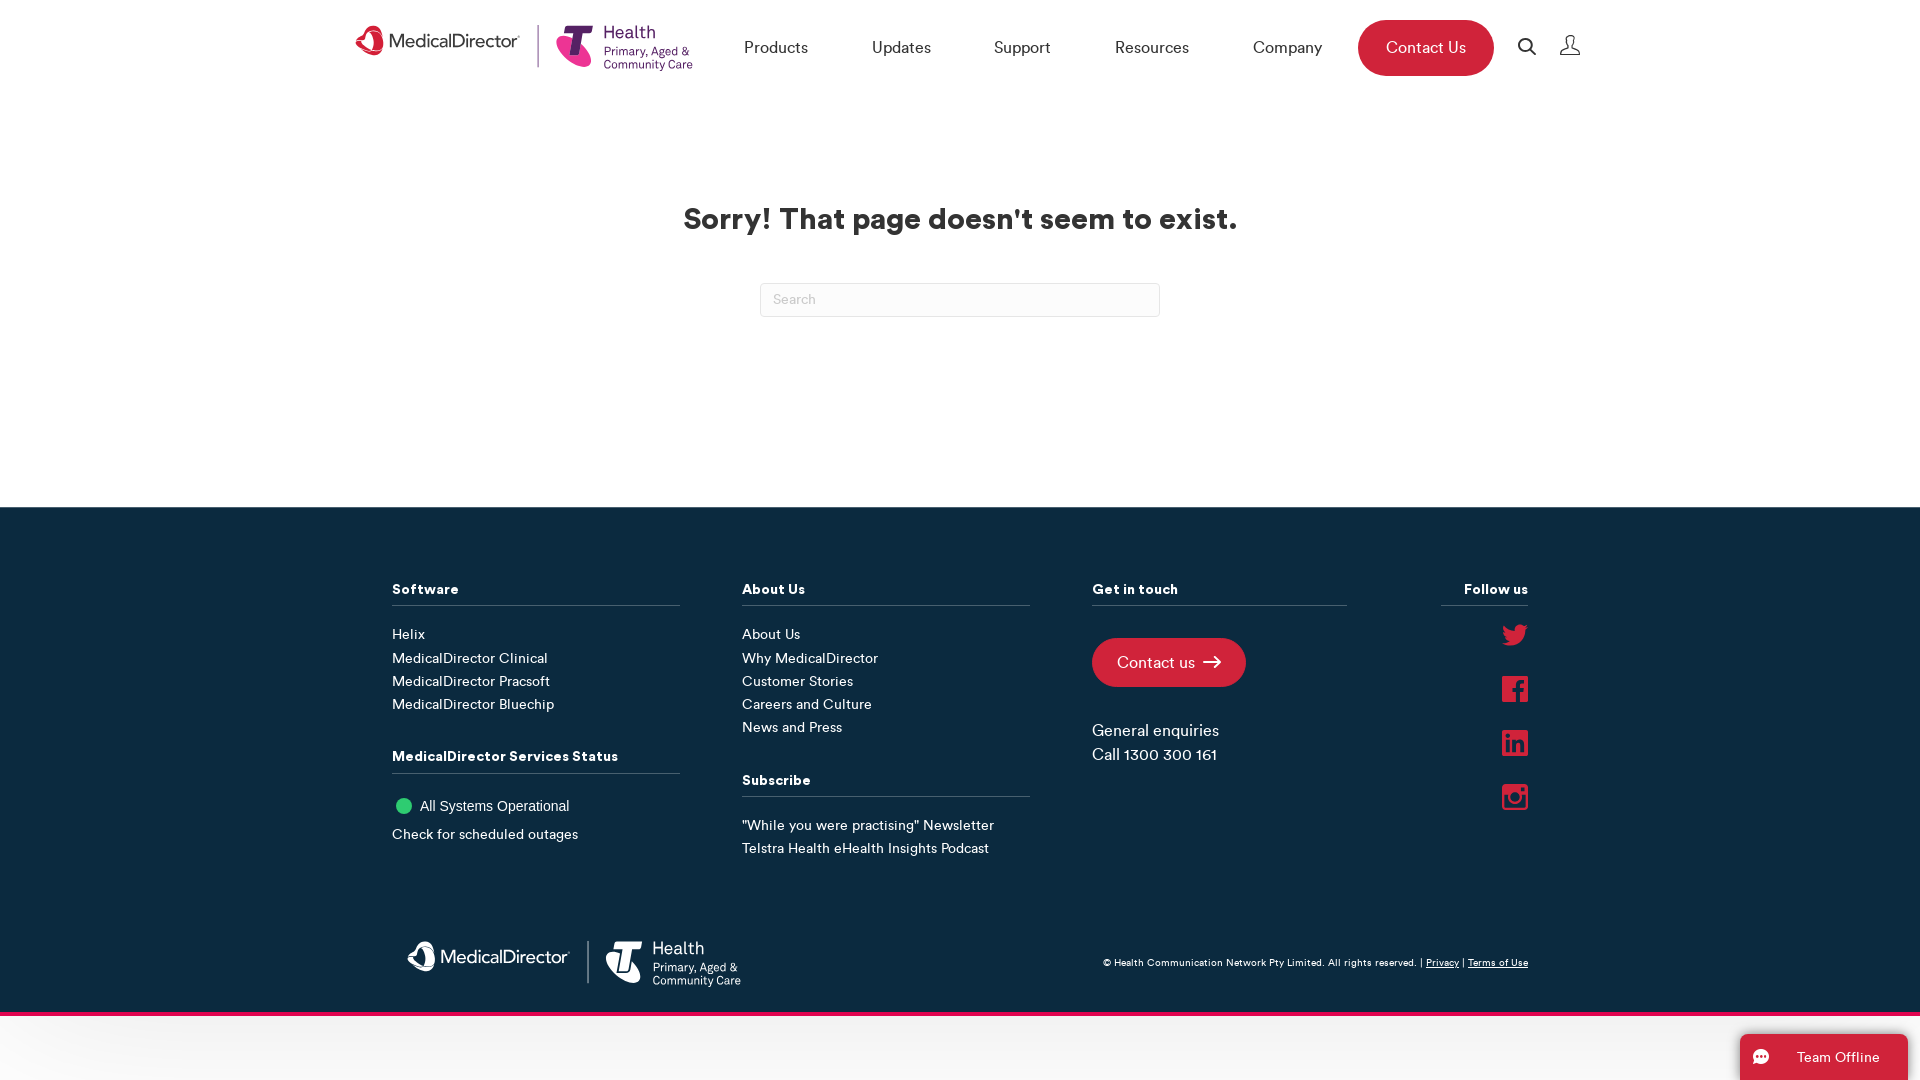  What do you see at coordinates (810, 658) in the screenshot?
I see `Why MedicalDirector` at bounding box center [810, 658].